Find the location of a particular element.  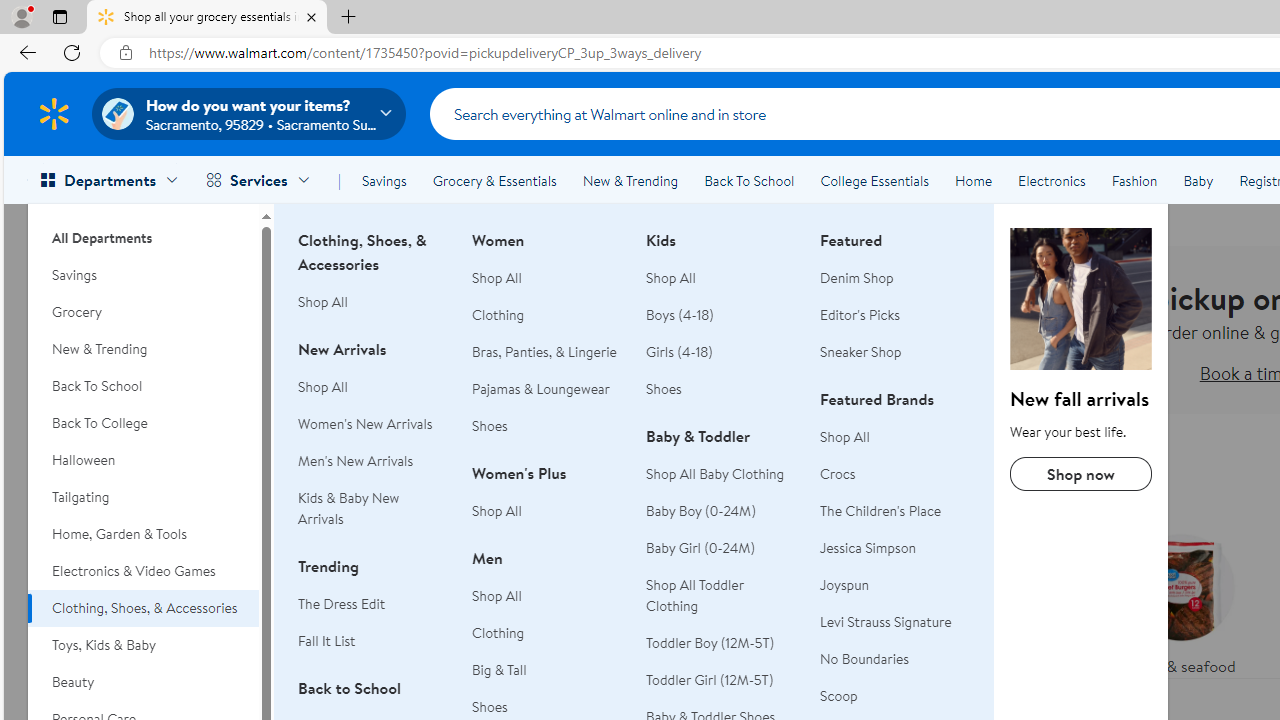

Meat & seafood is located at coordinates (1180, 600).